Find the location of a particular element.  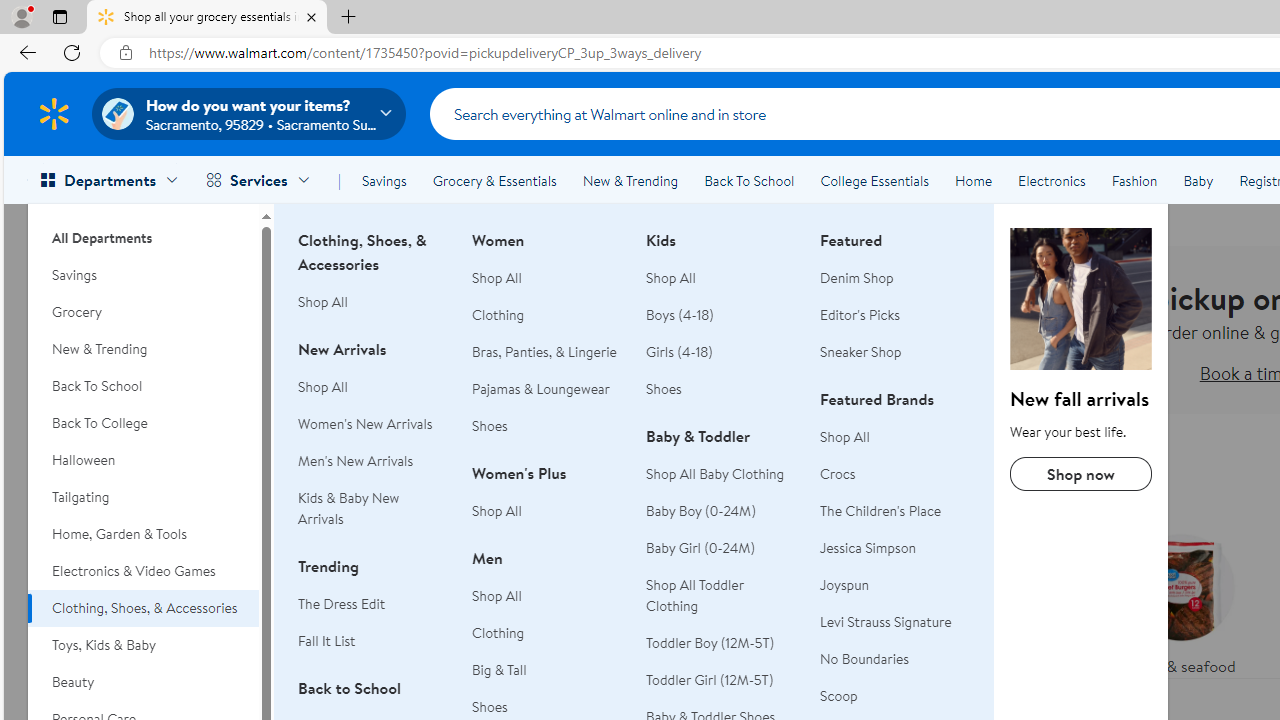

Meat & seafood is located at coordinates (1180, 600).